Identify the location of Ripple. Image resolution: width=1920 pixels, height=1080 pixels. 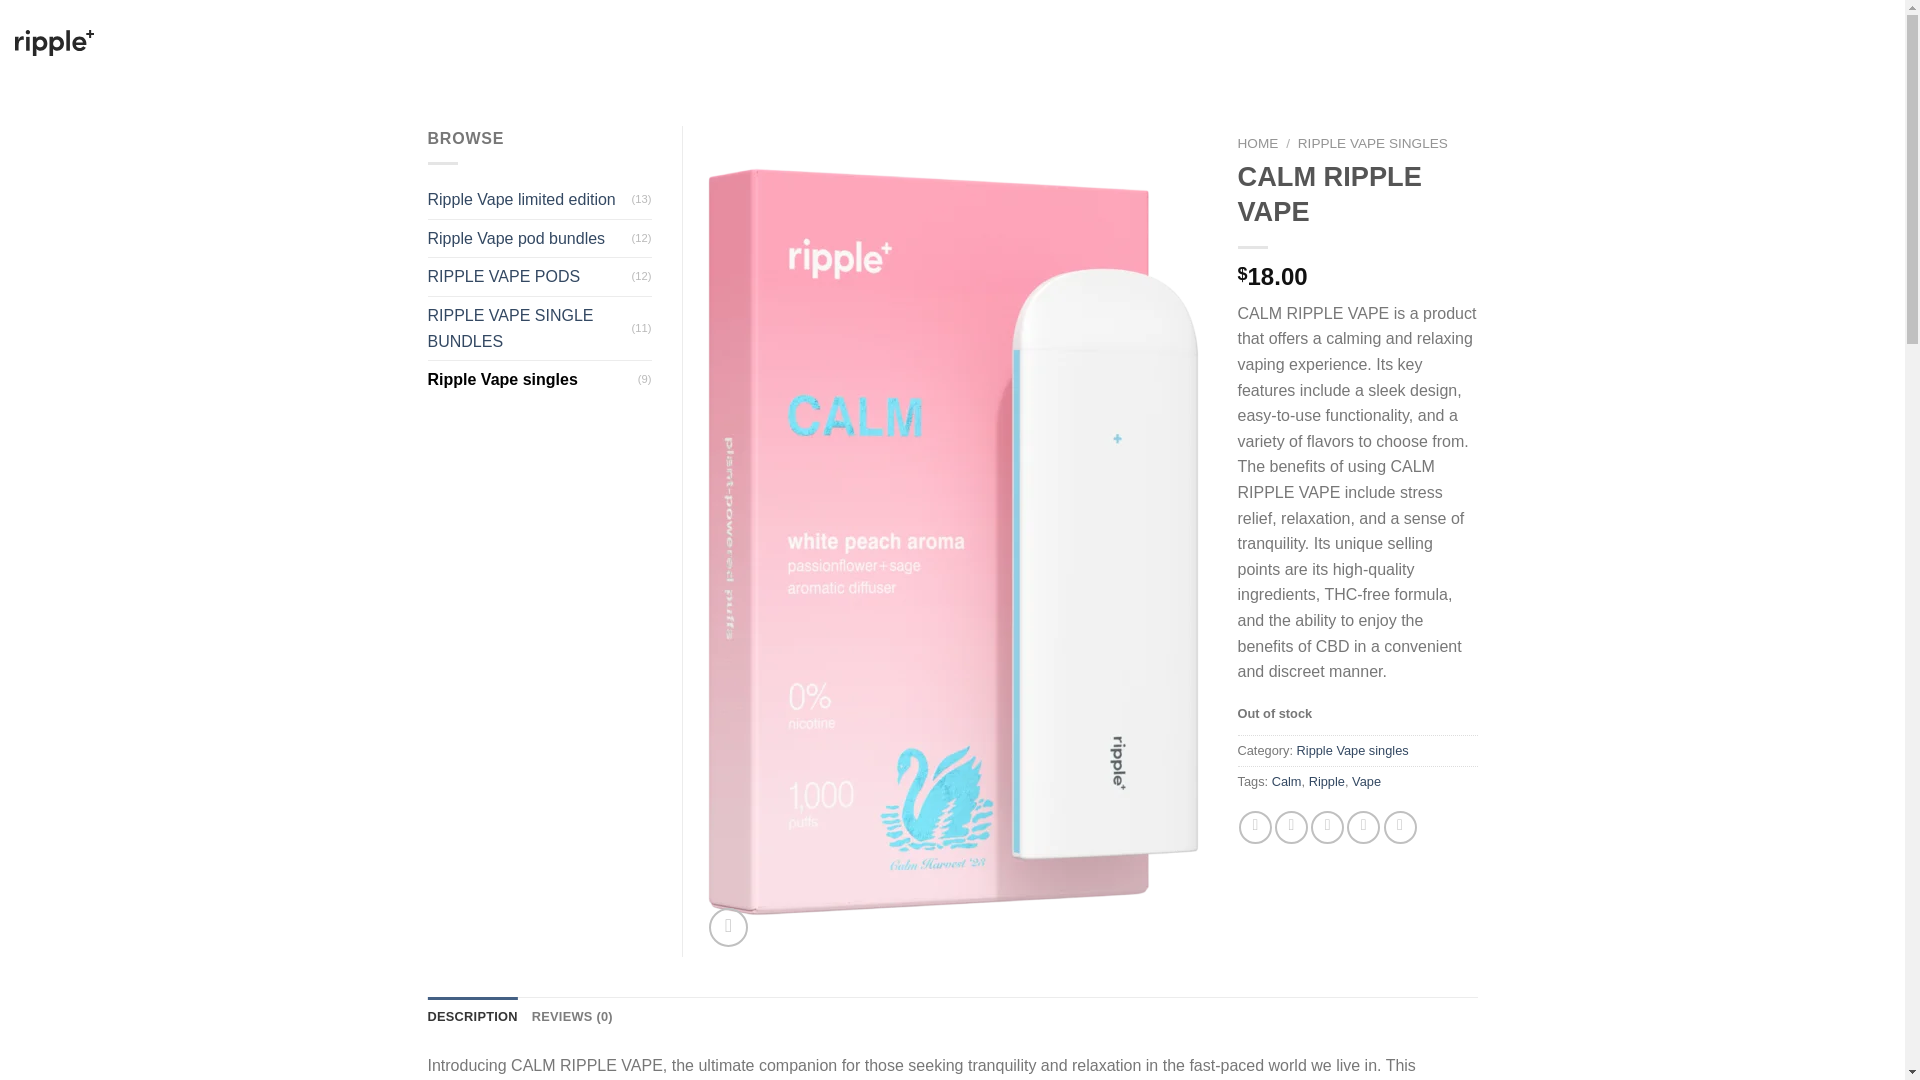
(1327, 782).